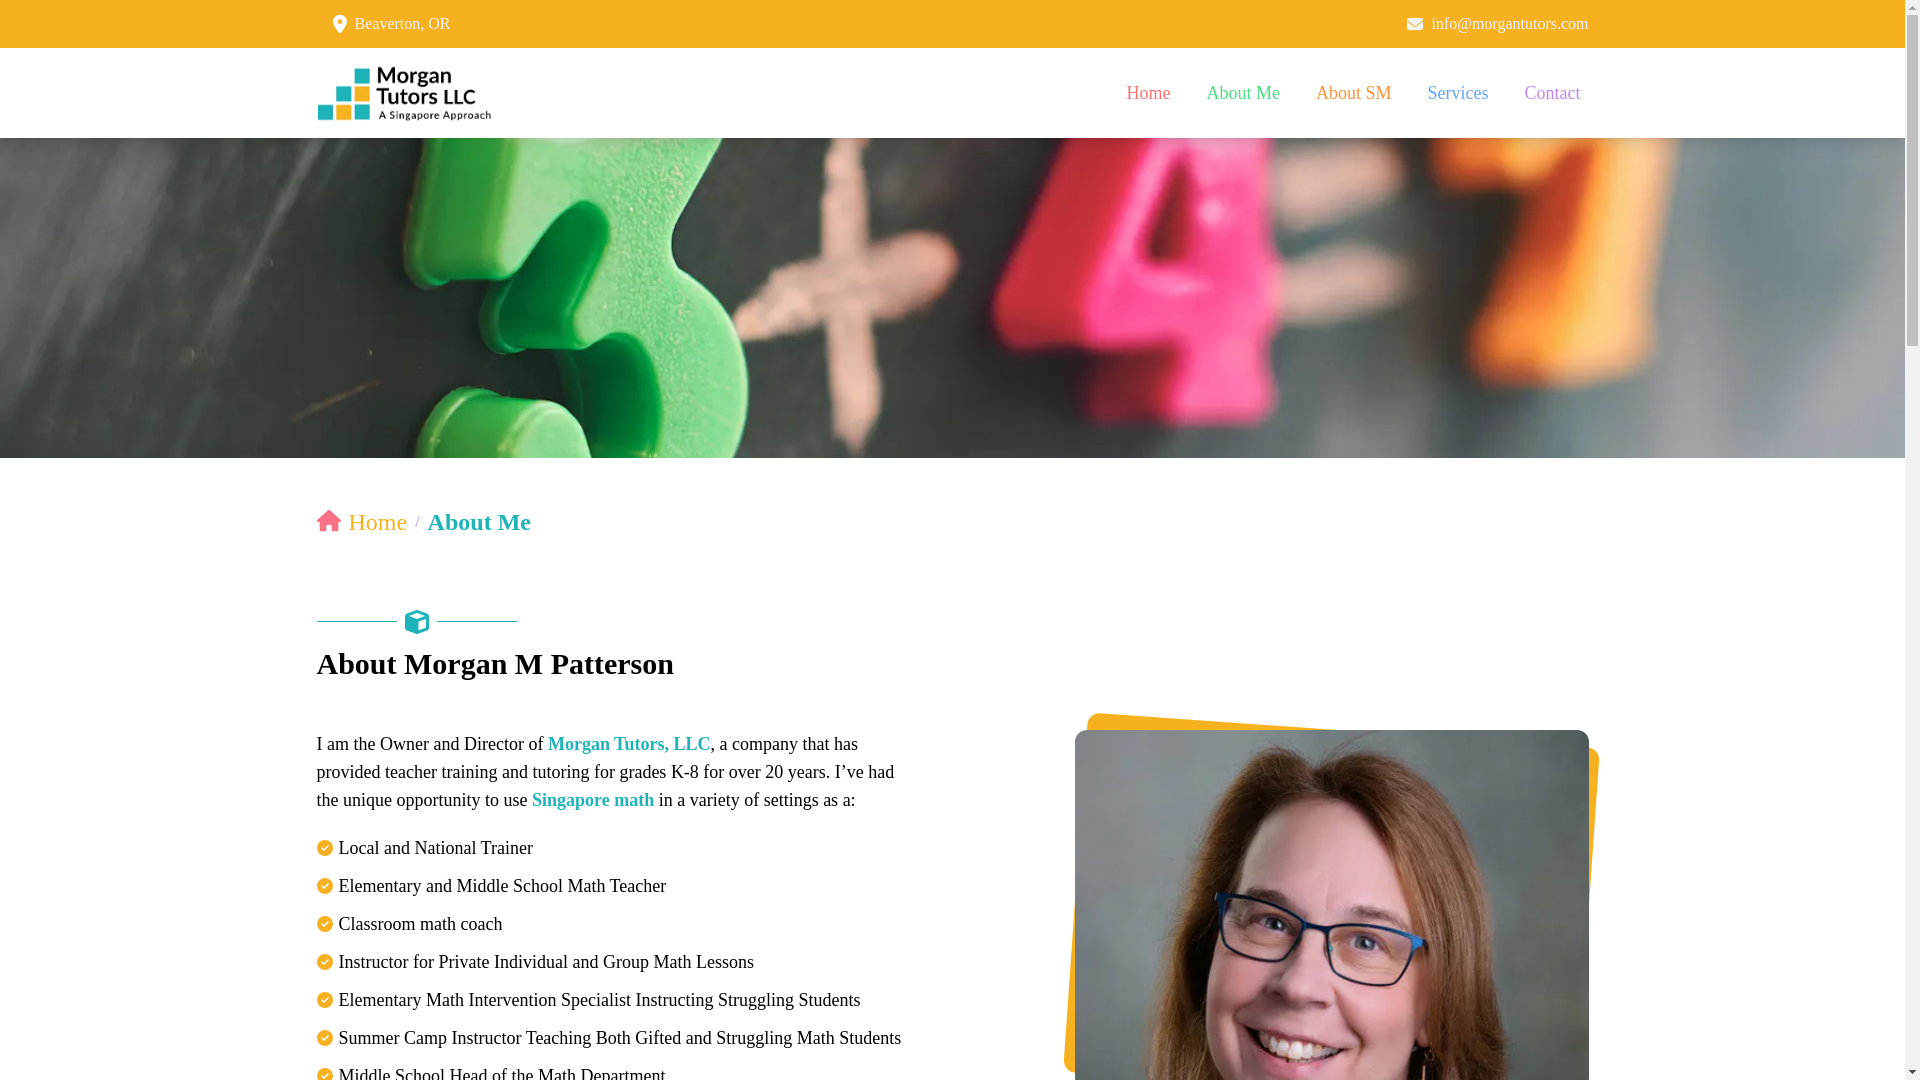 The width and height of the screenshot is (1920, 1080). Describe the element at coordinates (362, 522) in the screenshot. I see `Home` at that location.